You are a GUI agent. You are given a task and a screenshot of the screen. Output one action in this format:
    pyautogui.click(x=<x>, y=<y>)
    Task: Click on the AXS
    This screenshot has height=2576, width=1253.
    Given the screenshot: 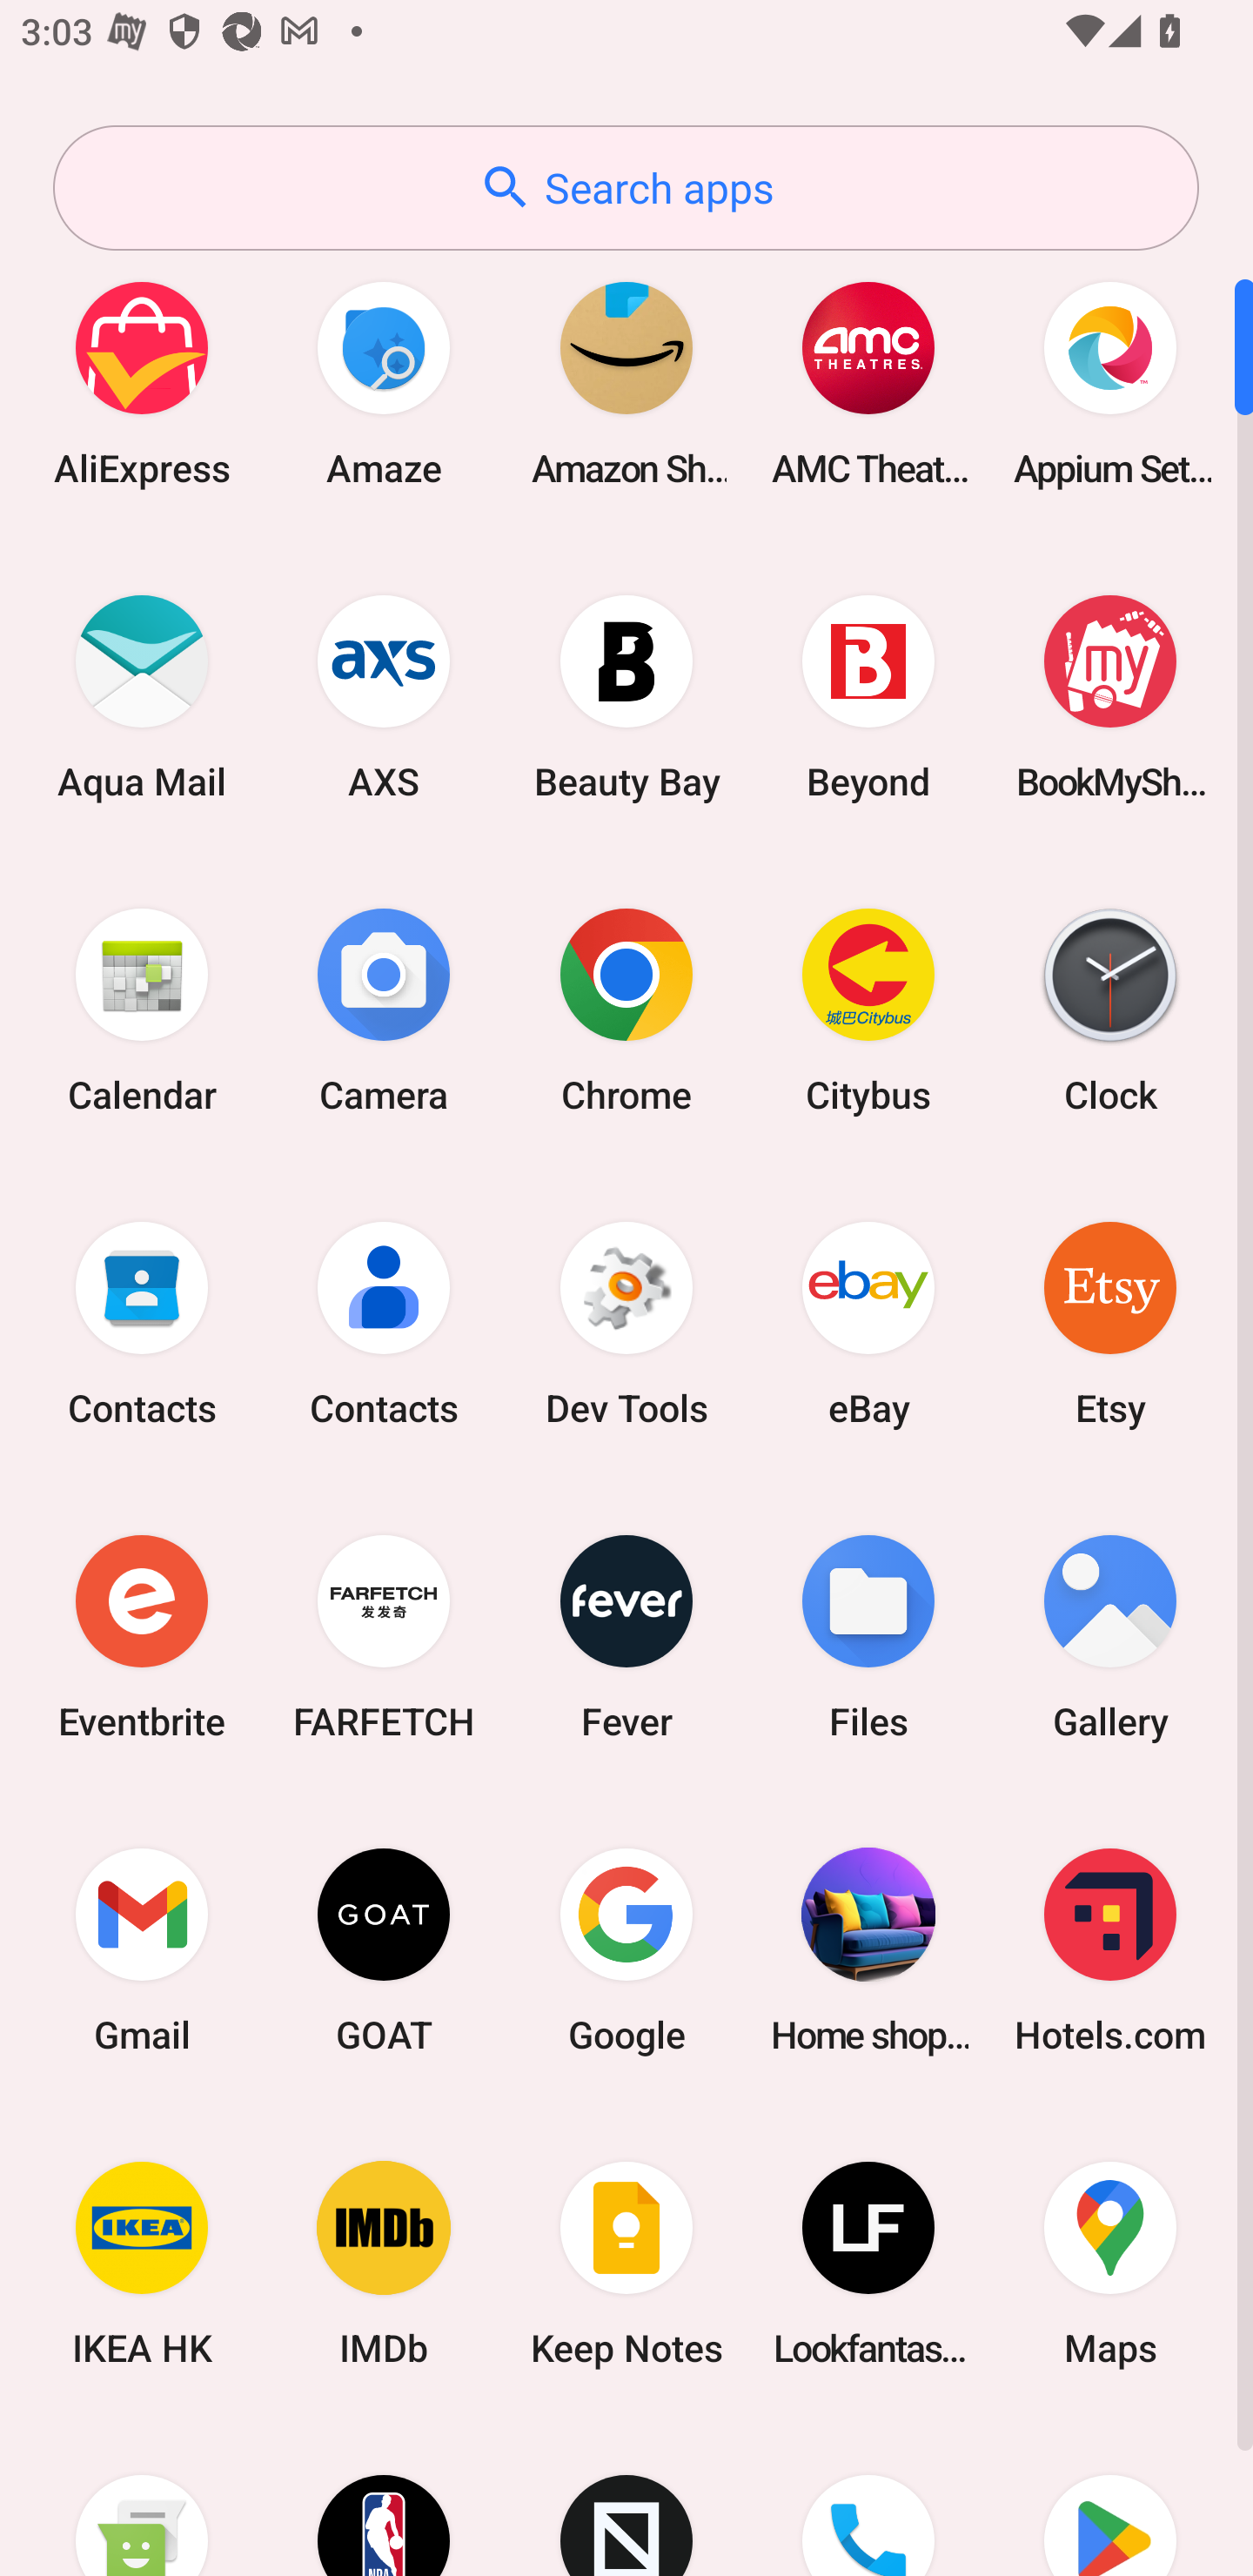 What is the action you would take?
    pyautogui.click(x=384, y=696)
    